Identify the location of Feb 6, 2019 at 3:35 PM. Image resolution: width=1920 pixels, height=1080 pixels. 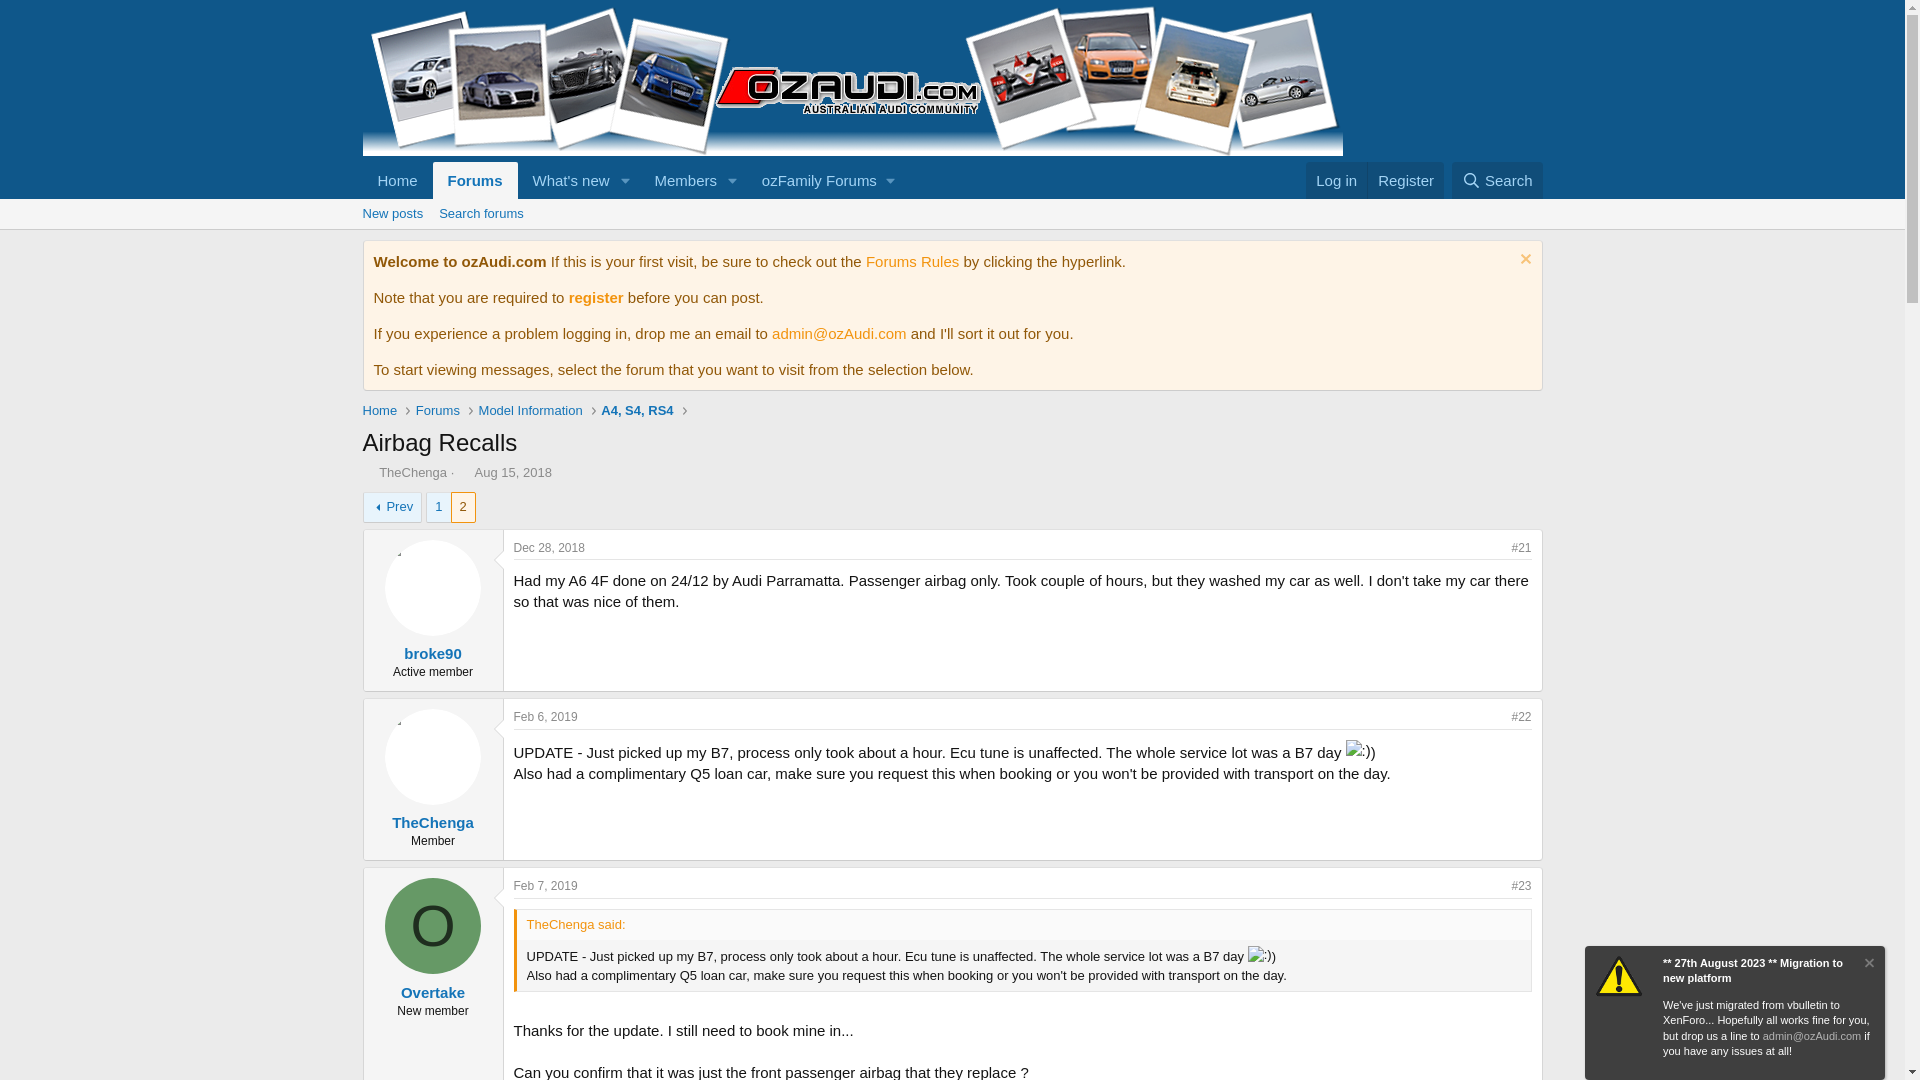
(951, 236).